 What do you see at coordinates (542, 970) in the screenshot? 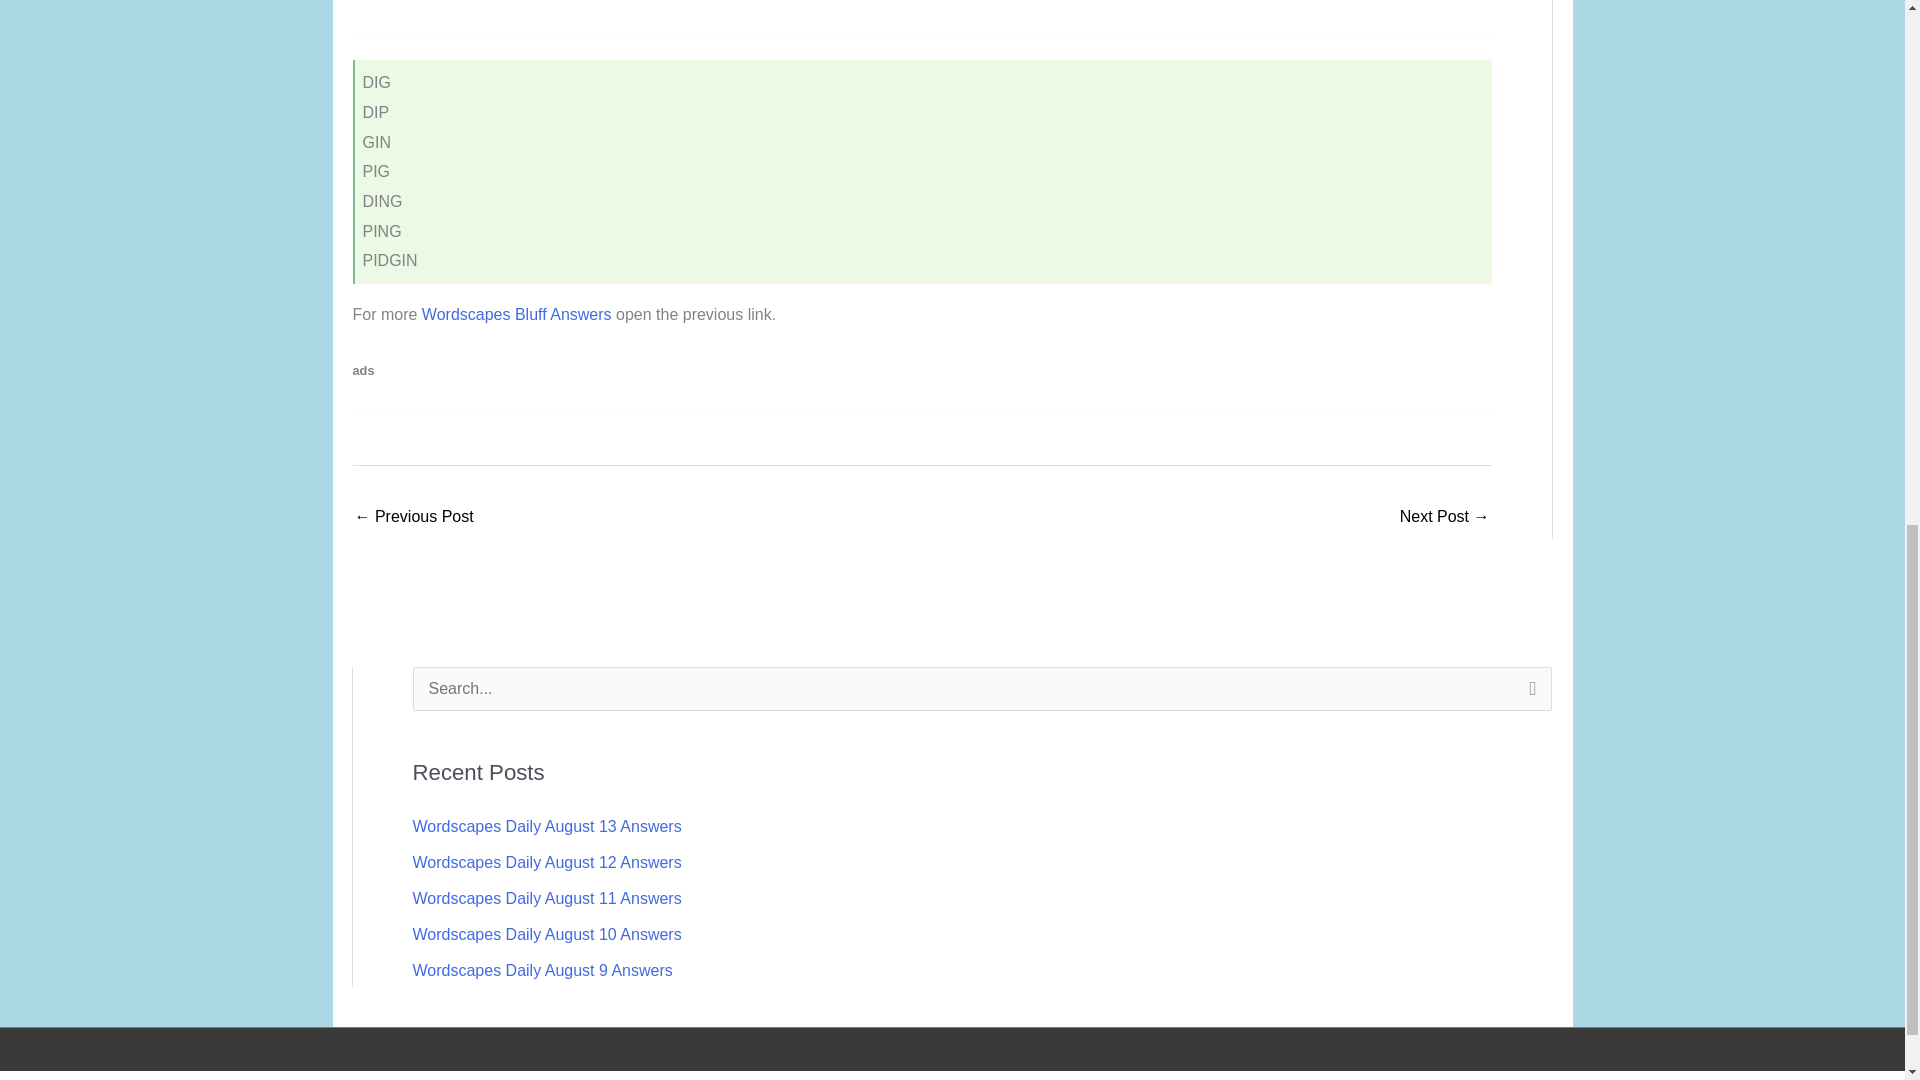
I see `Wordscapes Daily August 9 Answers` at bounding box center [542, 970].